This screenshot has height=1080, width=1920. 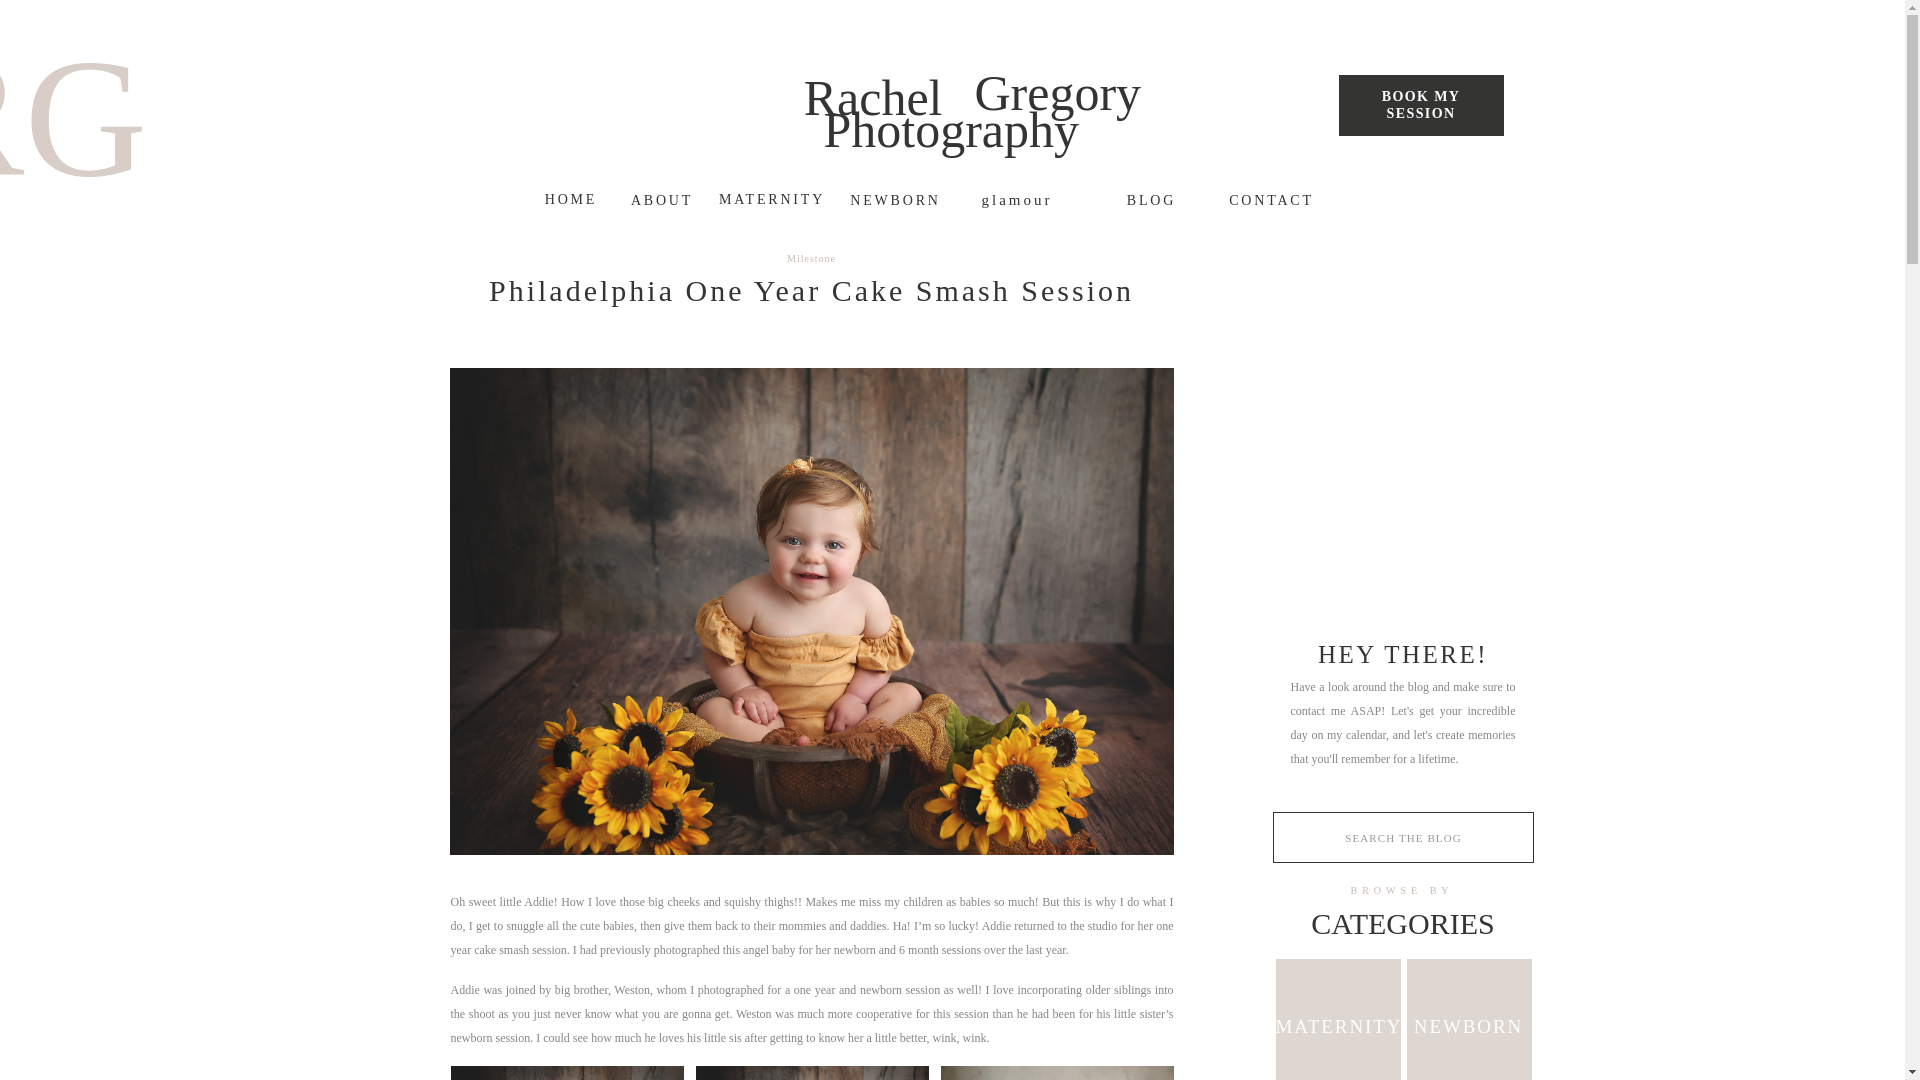 What do you see at coordinates (570, 199) in the screenshot?
I see `HOME` at bounding box center [570, 199].